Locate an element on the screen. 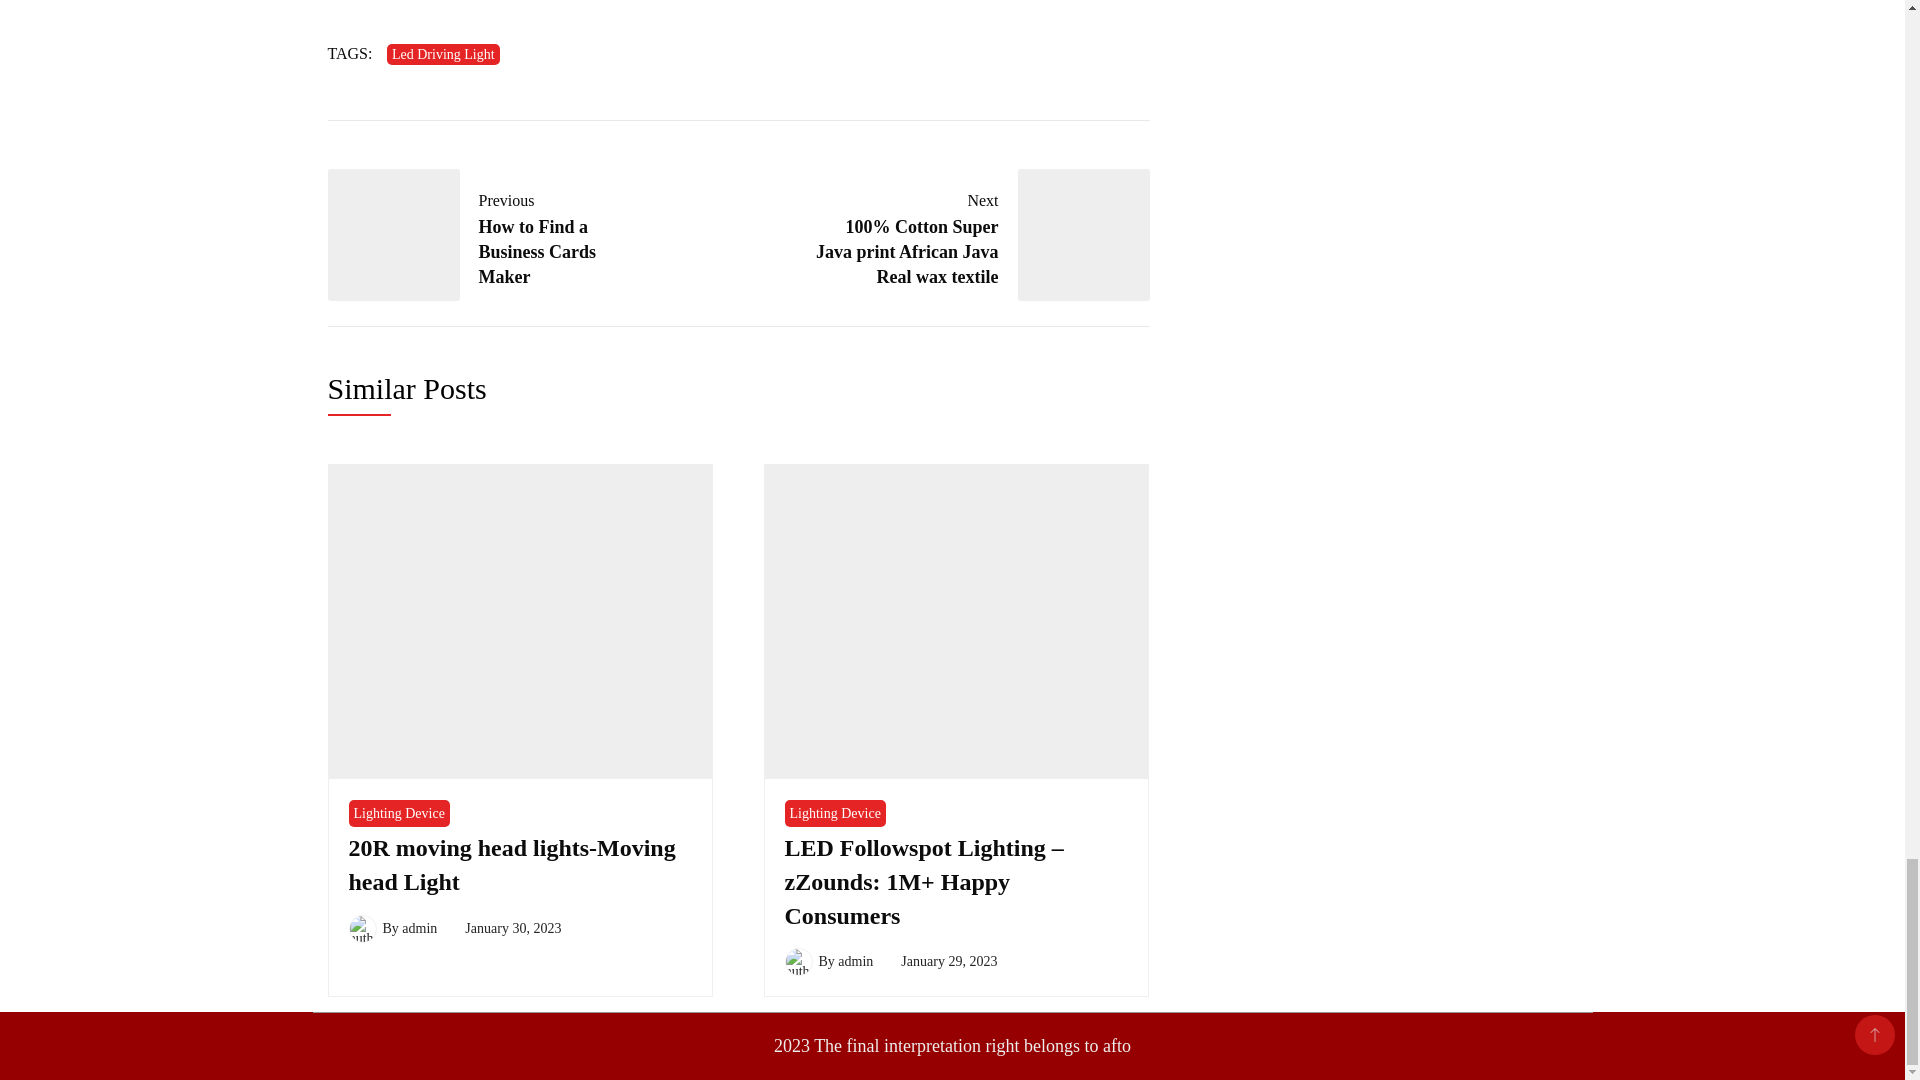 The image size is (1920, 1080). 20R moving head lights-Moving head Light is located at coordinates (491, 236).